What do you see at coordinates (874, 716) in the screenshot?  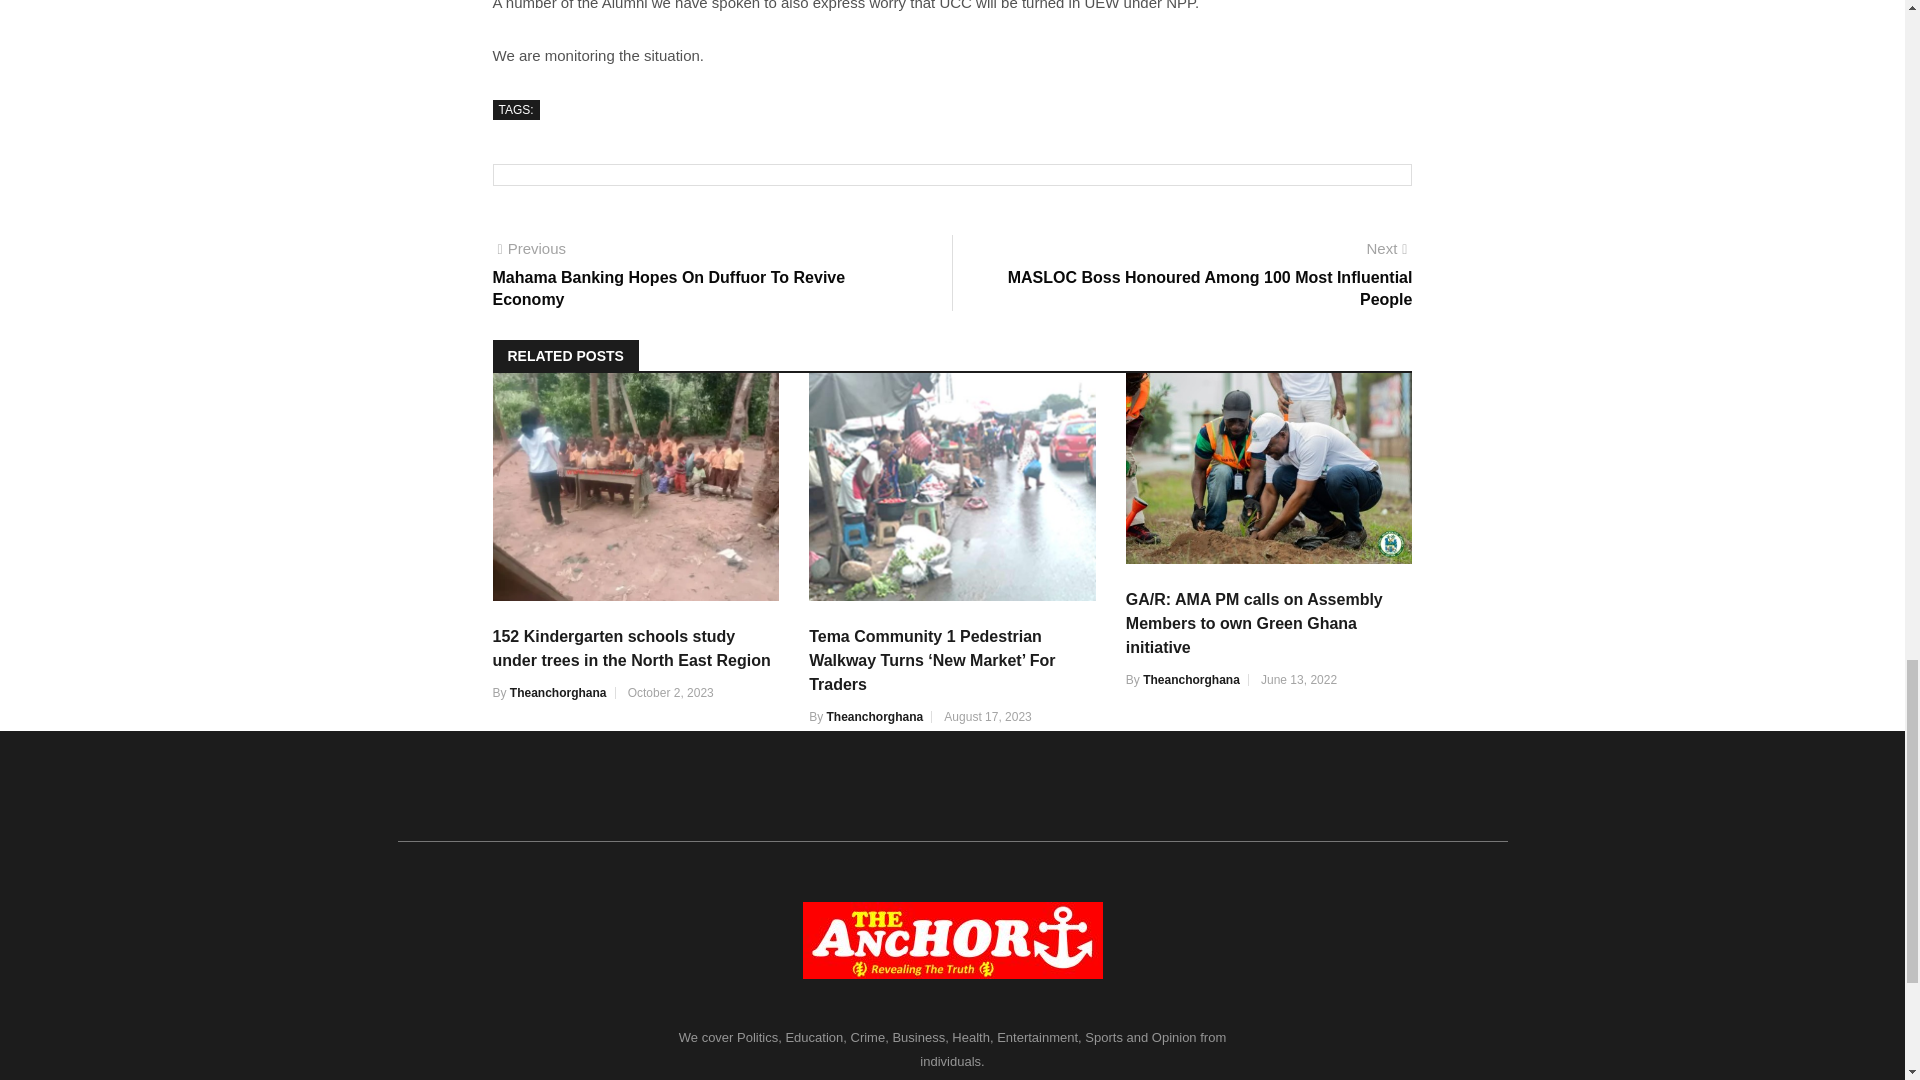 I see `Theanchorghana` at bounding box center [874, 716].